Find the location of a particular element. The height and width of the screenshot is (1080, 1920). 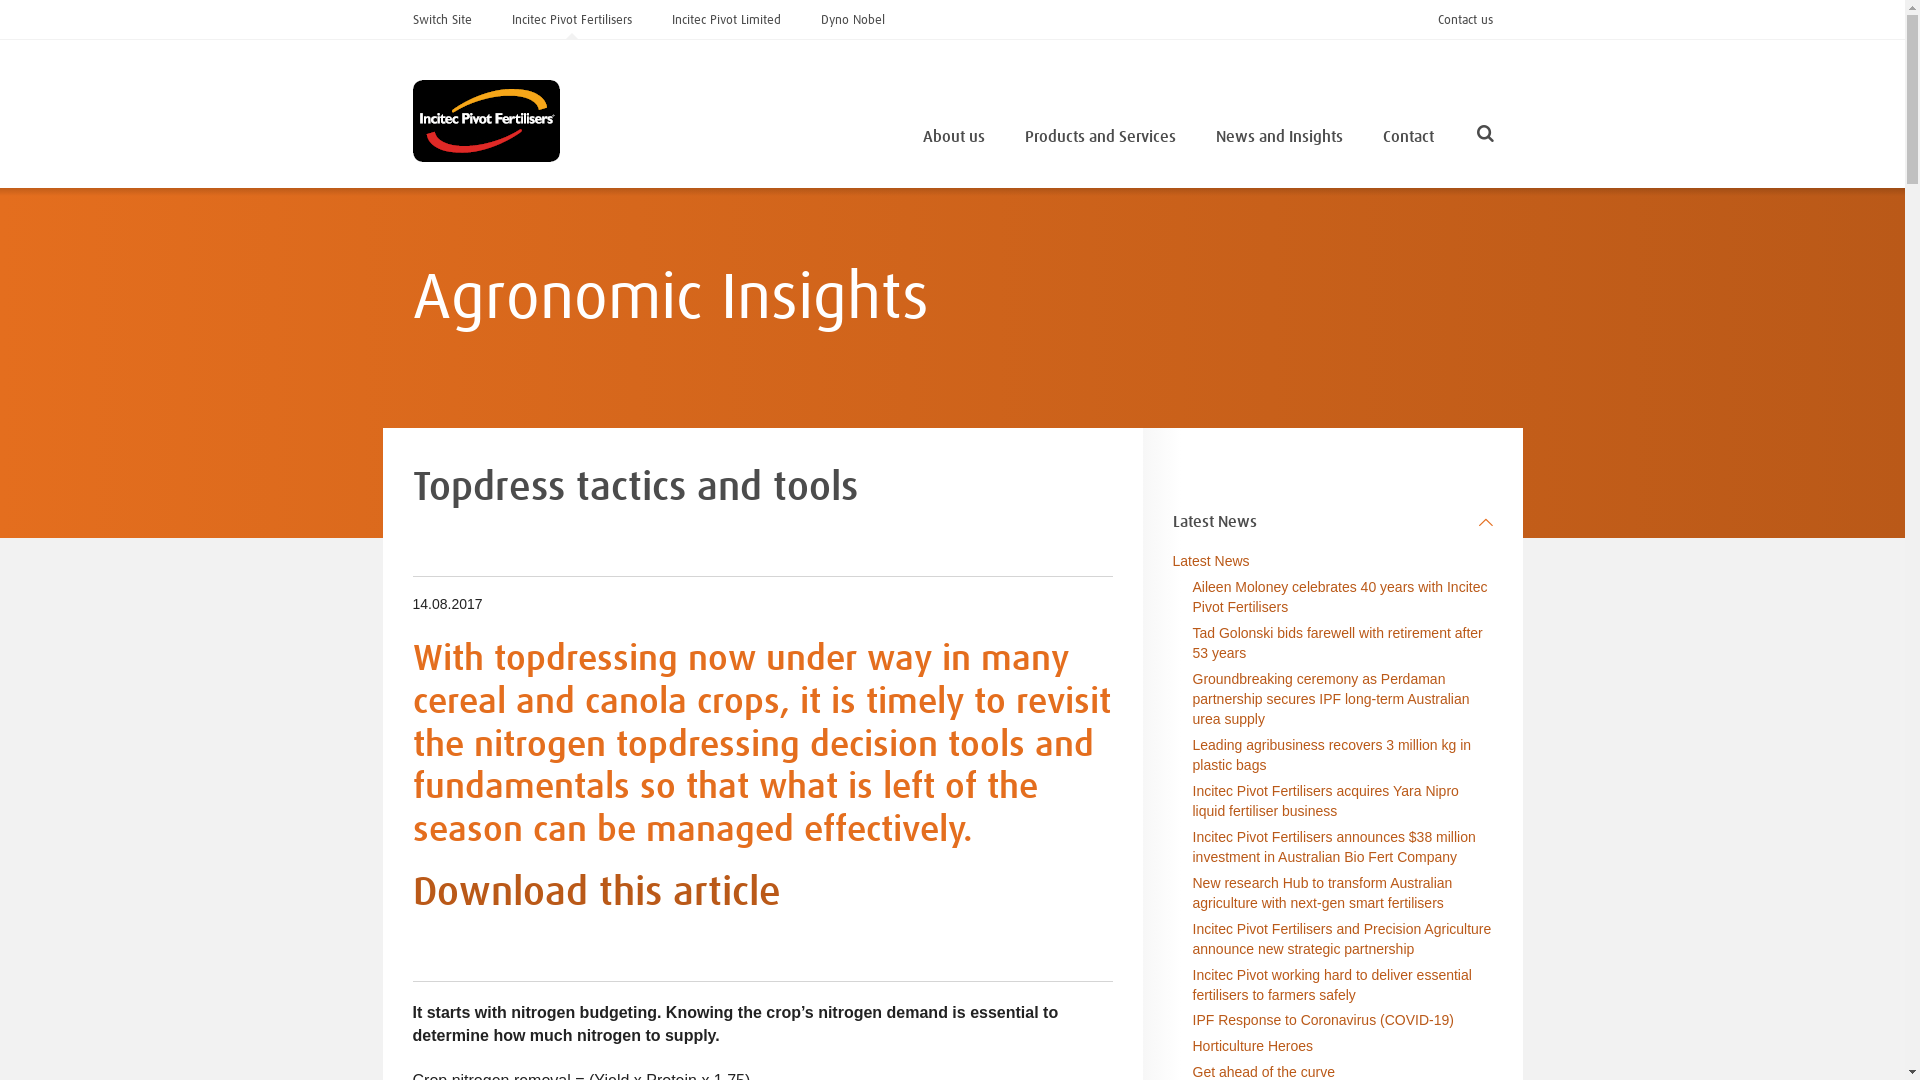

Switch Site is located at coordinates (442, 19).